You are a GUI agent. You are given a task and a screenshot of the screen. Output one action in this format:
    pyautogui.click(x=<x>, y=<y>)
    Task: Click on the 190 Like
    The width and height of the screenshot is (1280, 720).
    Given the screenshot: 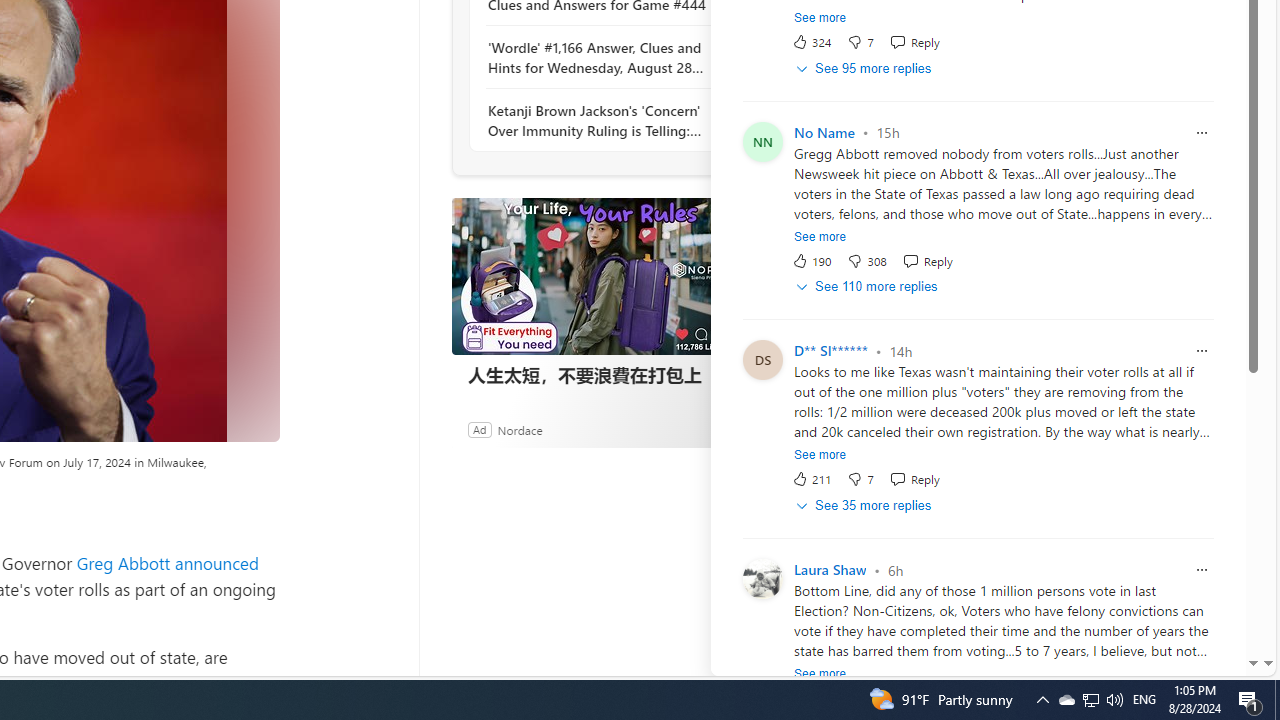 What is the action you would take?
    pyautogui.click(x=811, y=260)
    